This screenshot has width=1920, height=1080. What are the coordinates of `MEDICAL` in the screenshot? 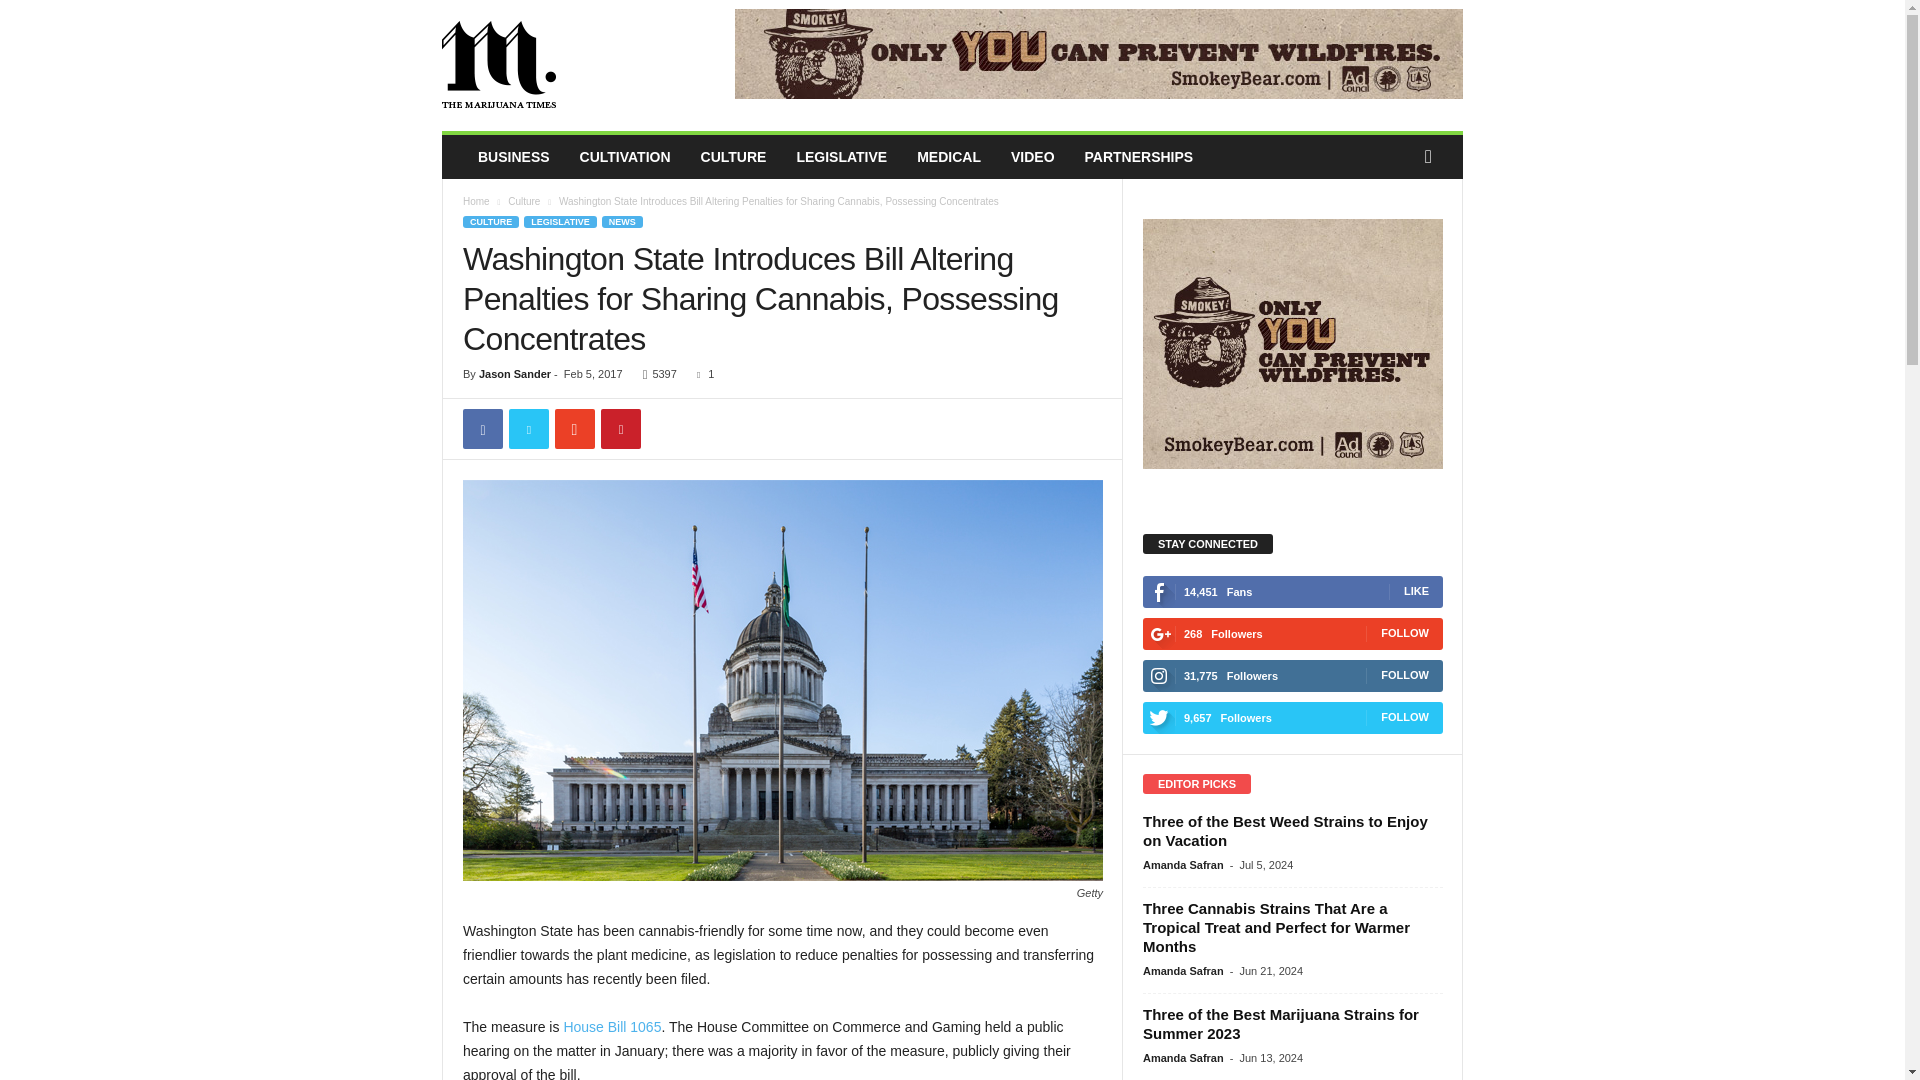 It's located at (949, 157).